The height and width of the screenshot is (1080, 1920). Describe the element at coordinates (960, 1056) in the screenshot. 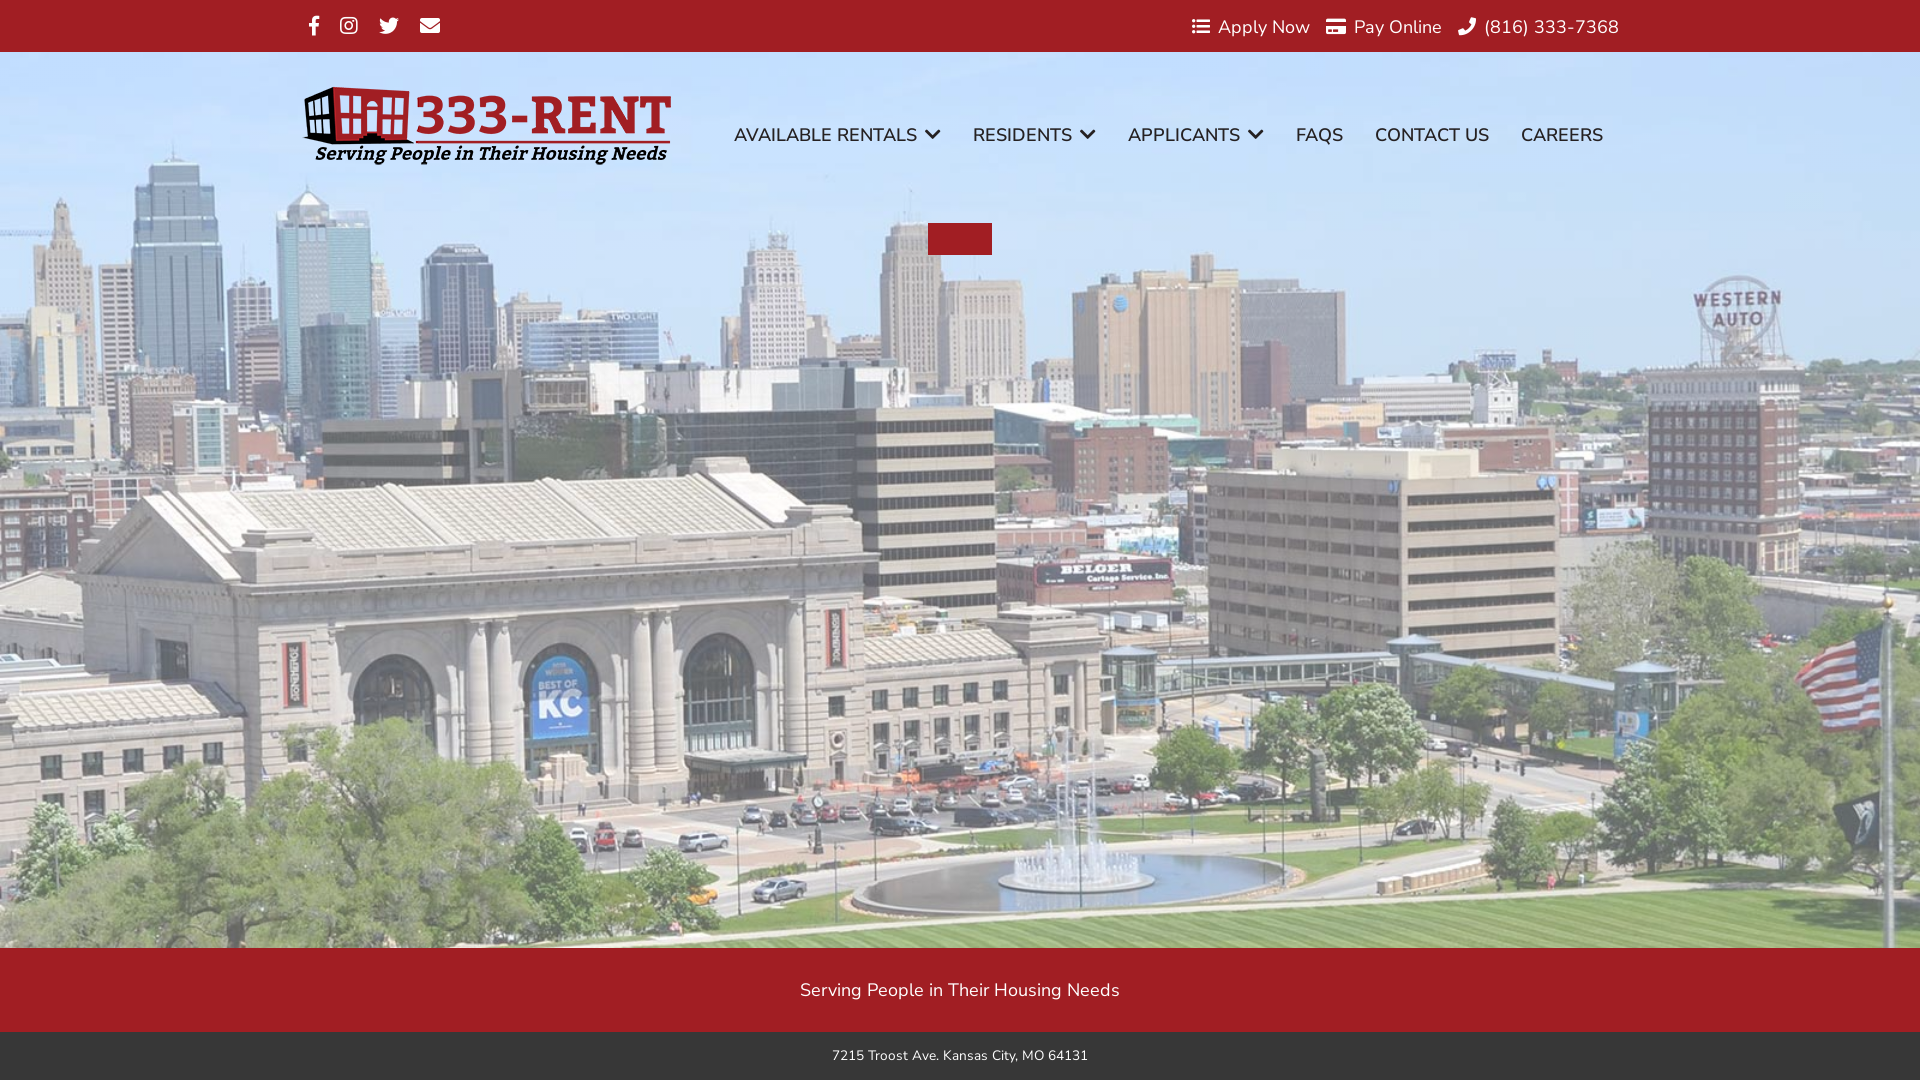

I see `7215 Troost Ave. Kansas City, MO 64131` at that location.